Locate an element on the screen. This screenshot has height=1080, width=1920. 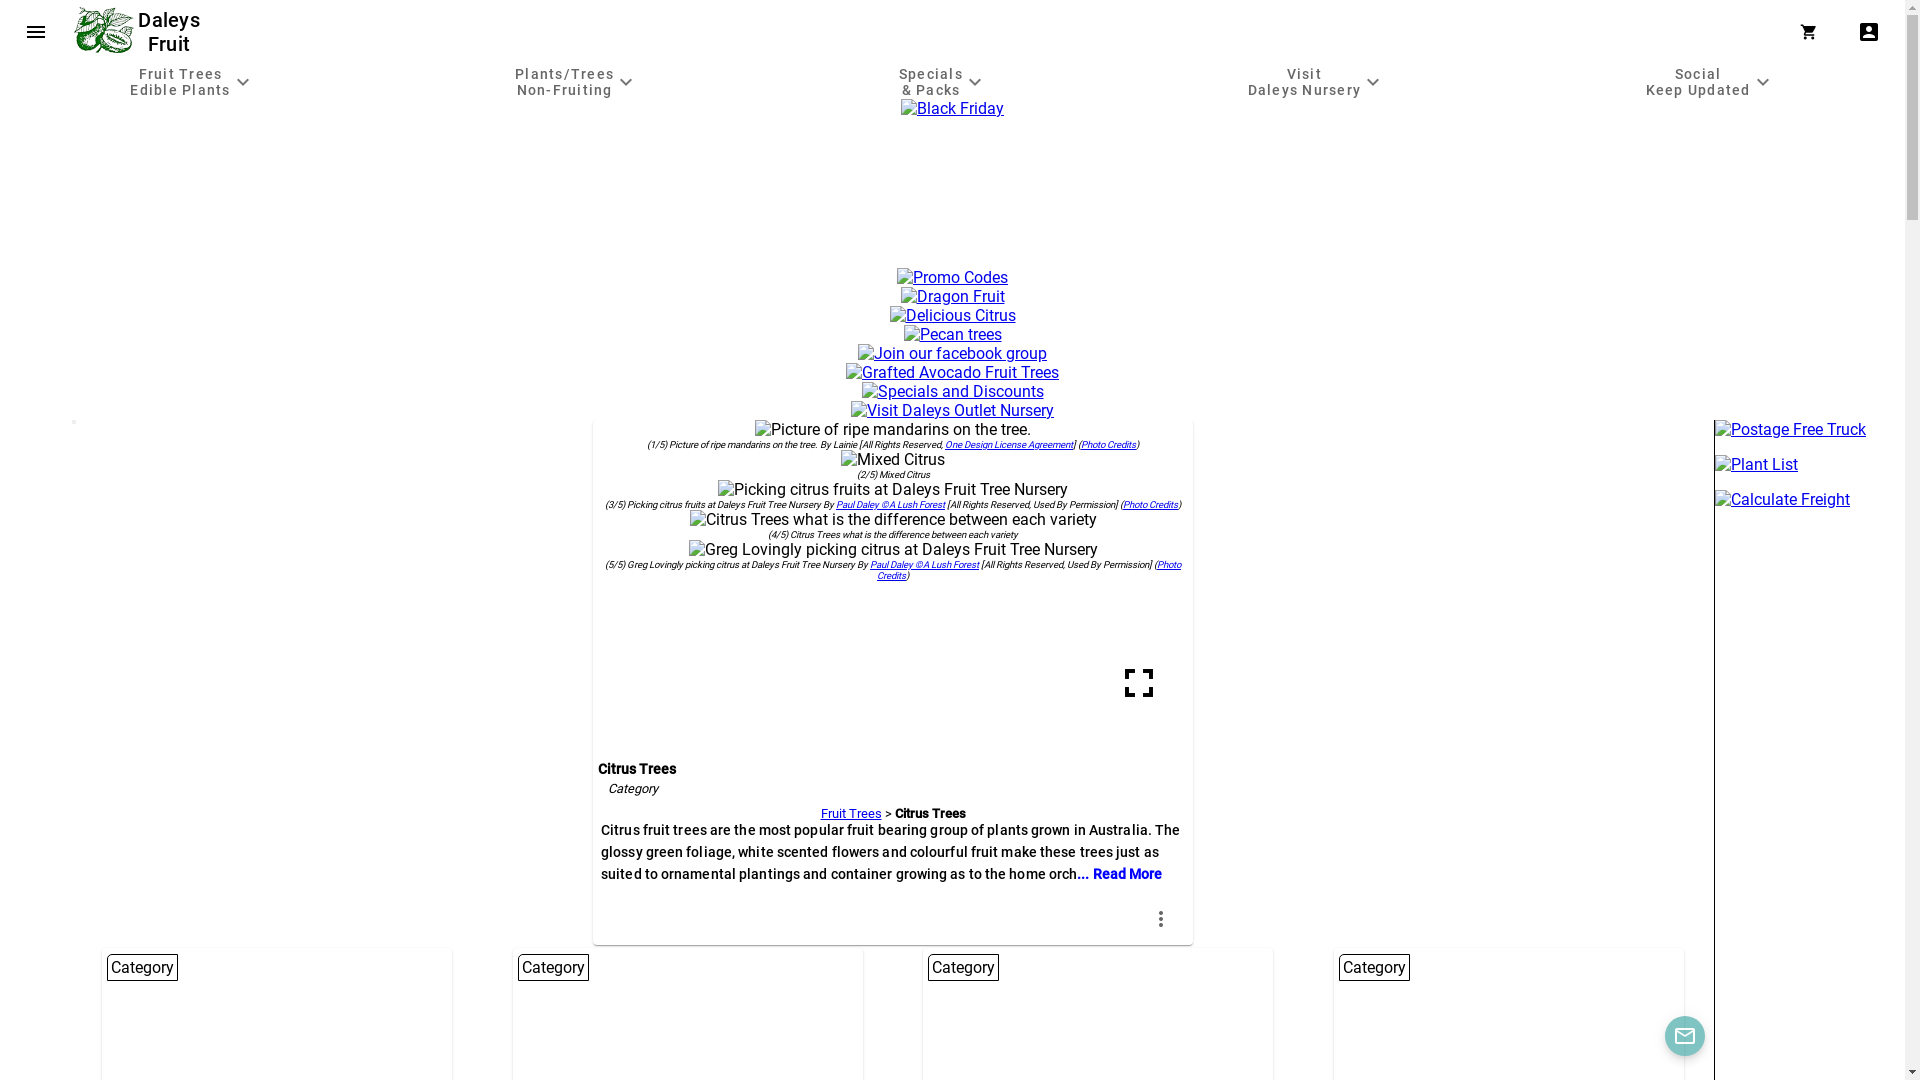
Citrus Banner is located at coordinates (953, 316).